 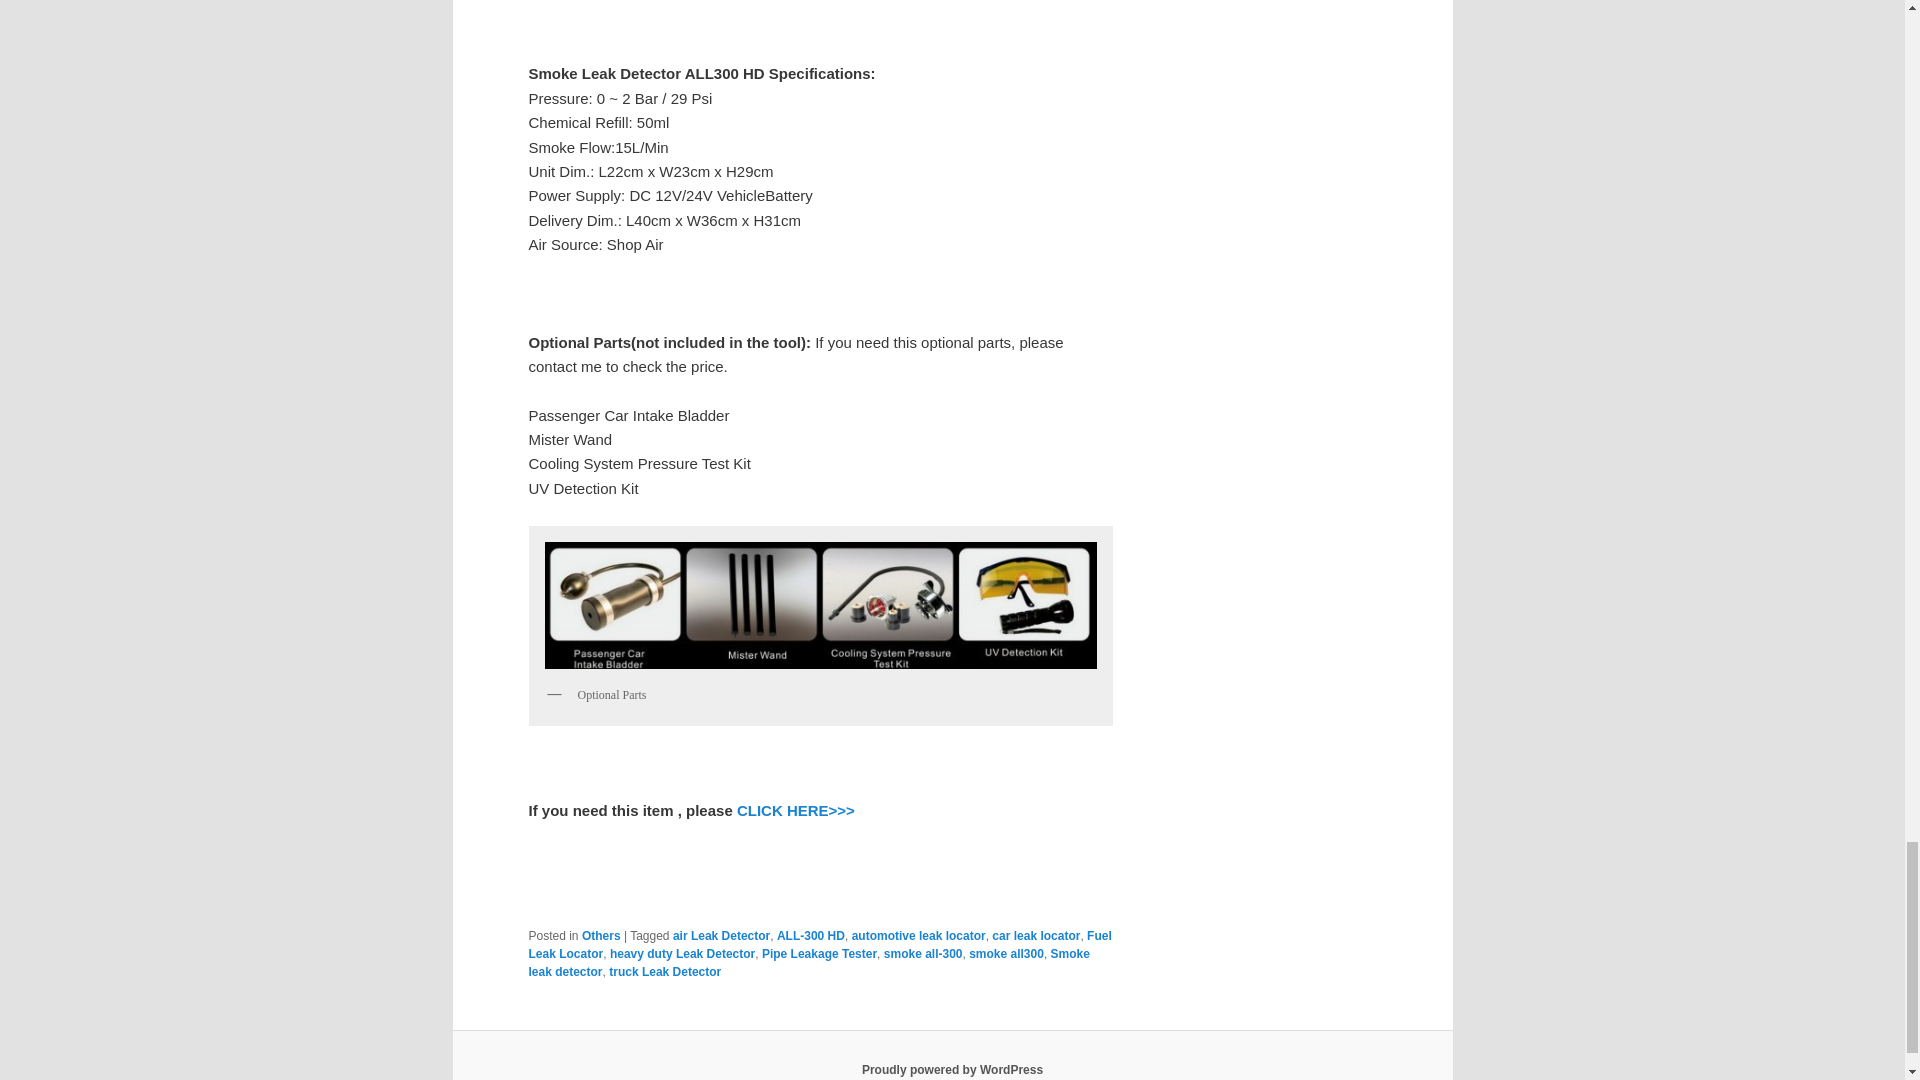 I want to click on ALL-300 HD, so click(x=810, y=935).